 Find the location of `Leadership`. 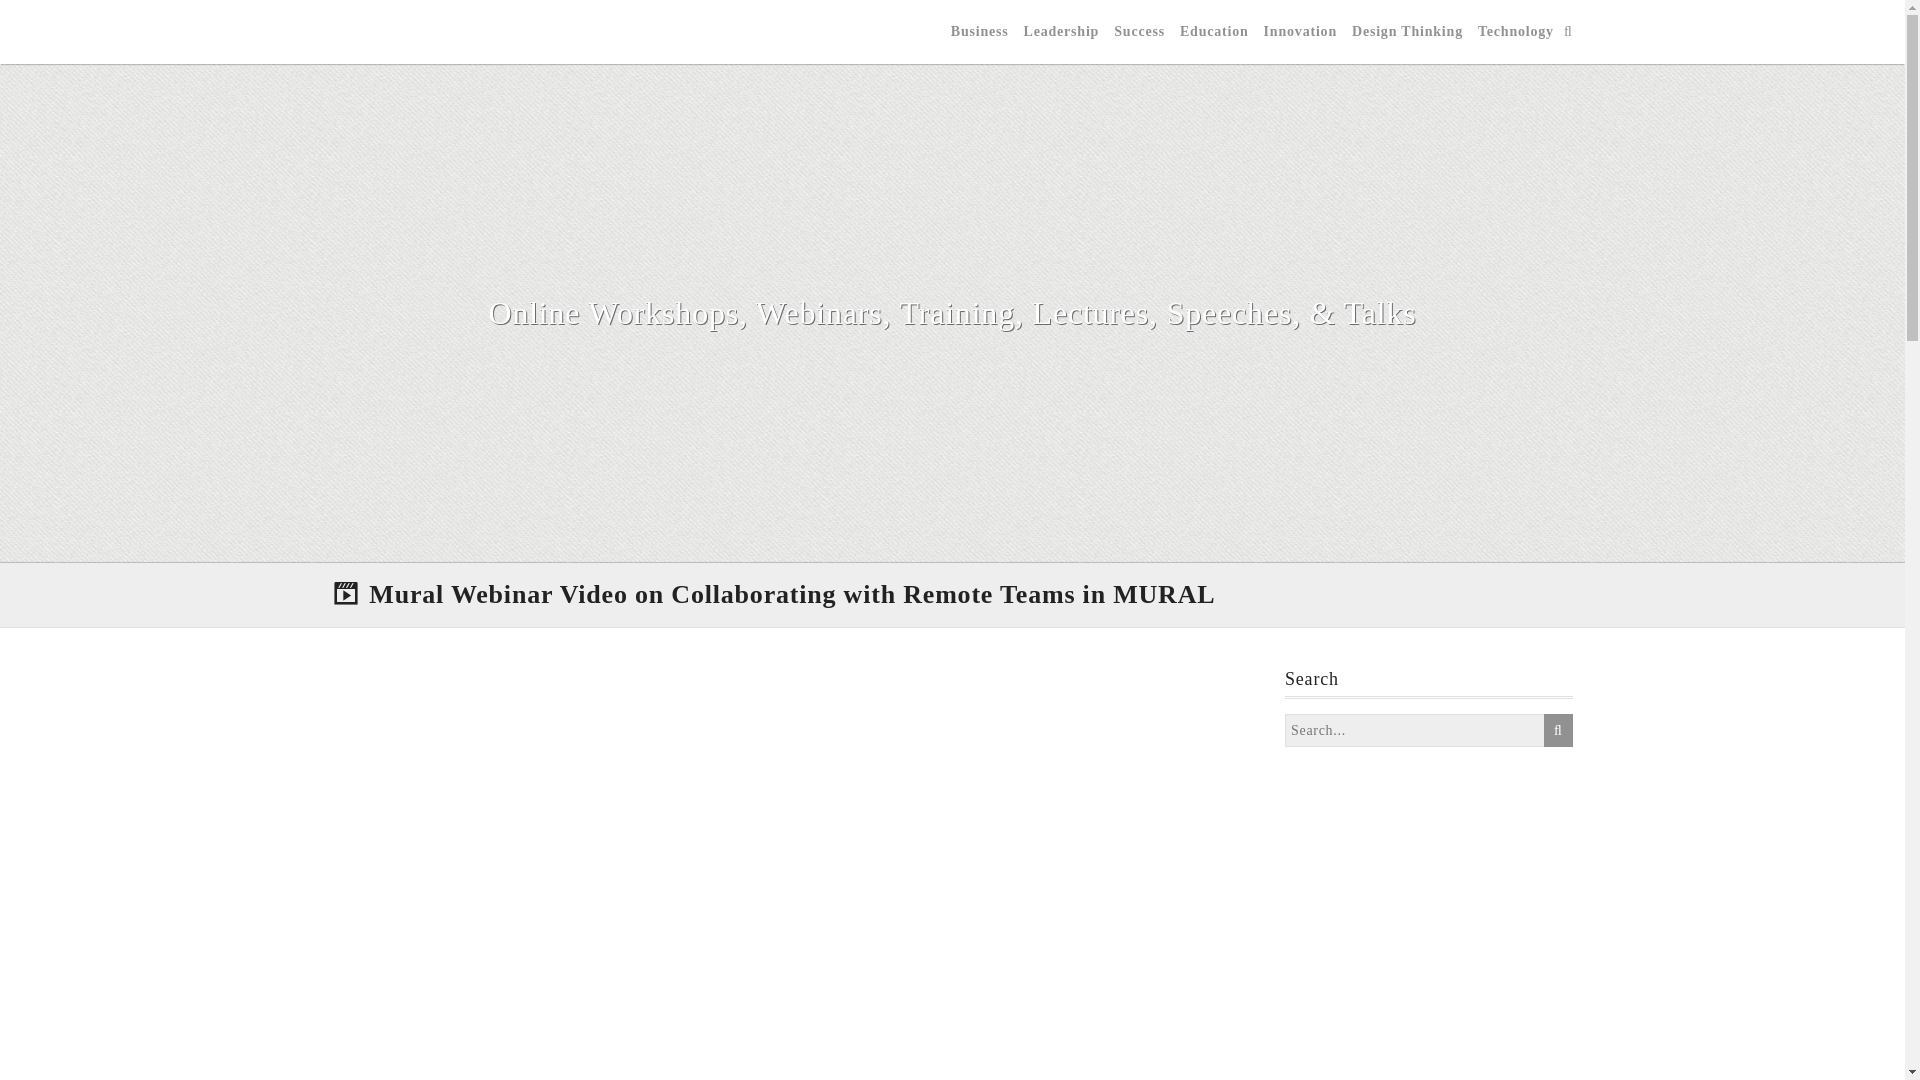

Leadership is located at coordinates (1062, 32).